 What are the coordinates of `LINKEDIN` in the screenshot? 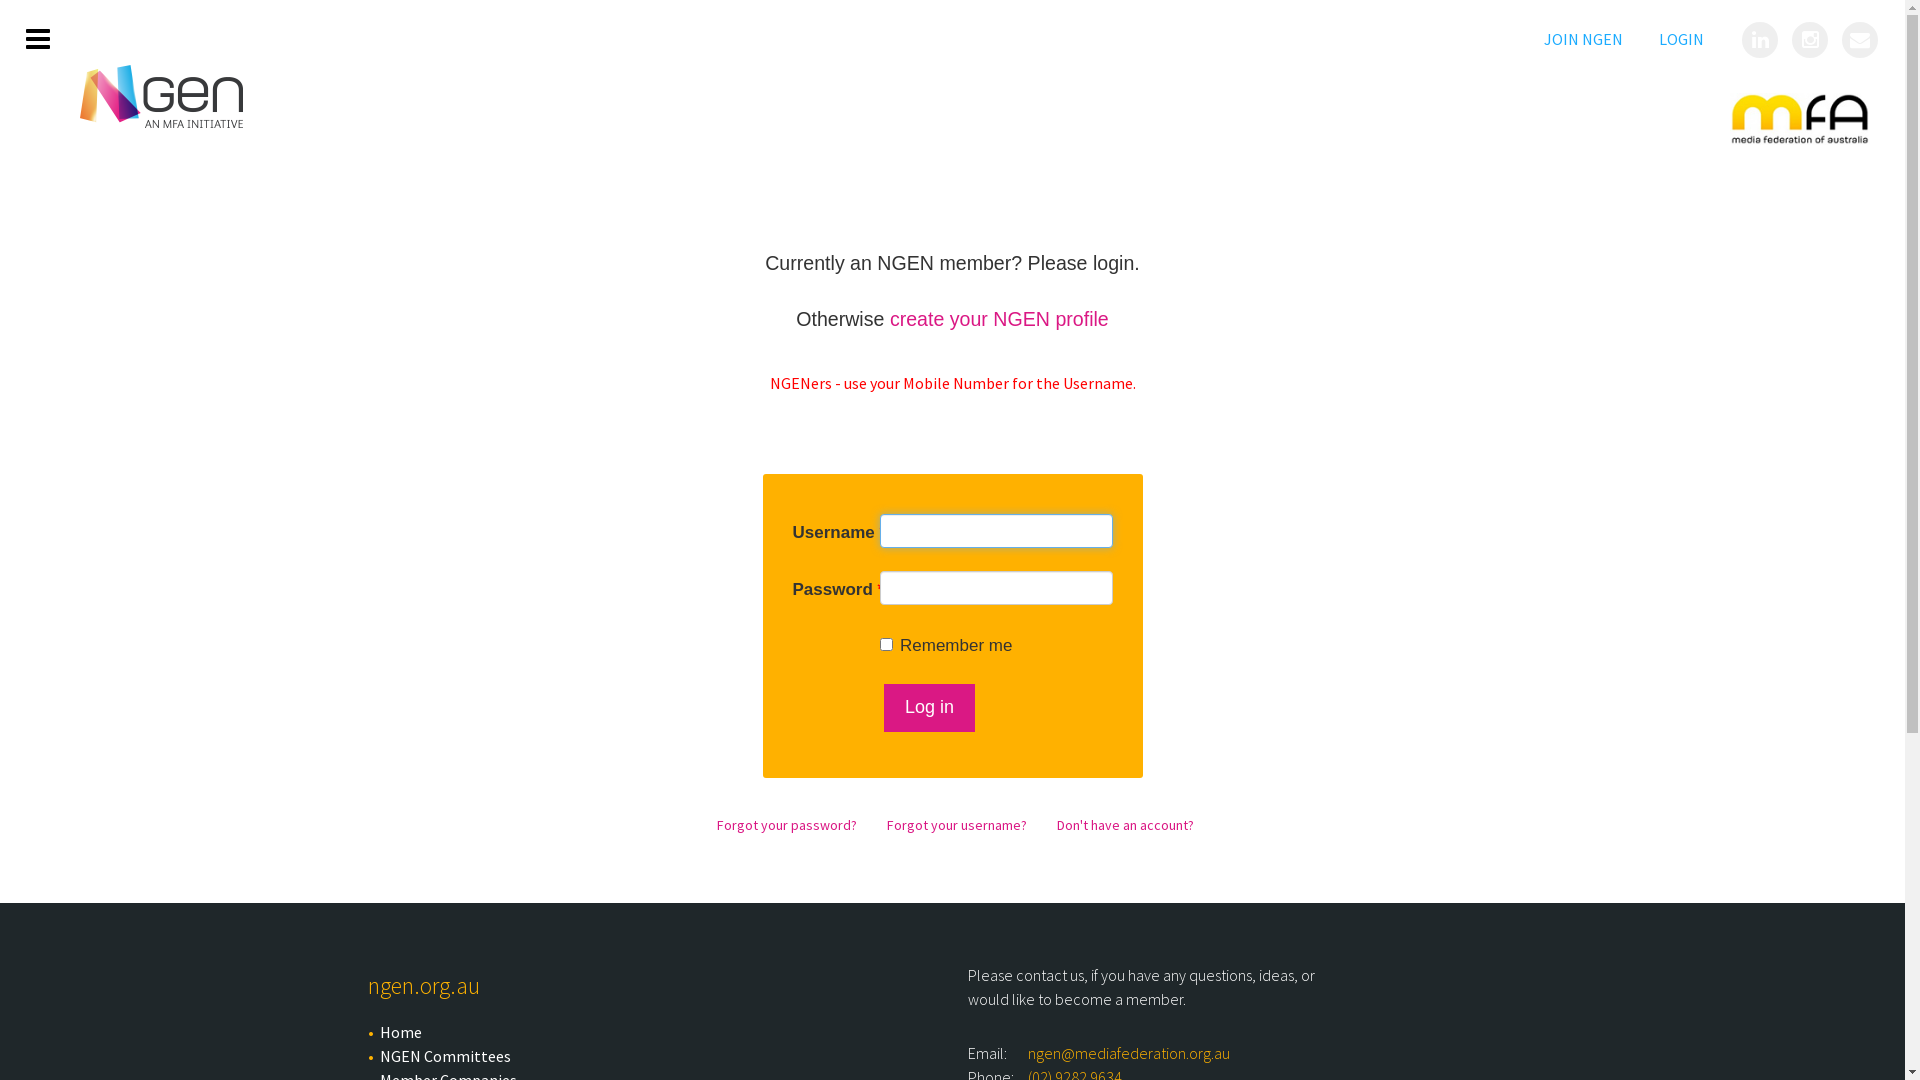 It's located at (1762, 42).